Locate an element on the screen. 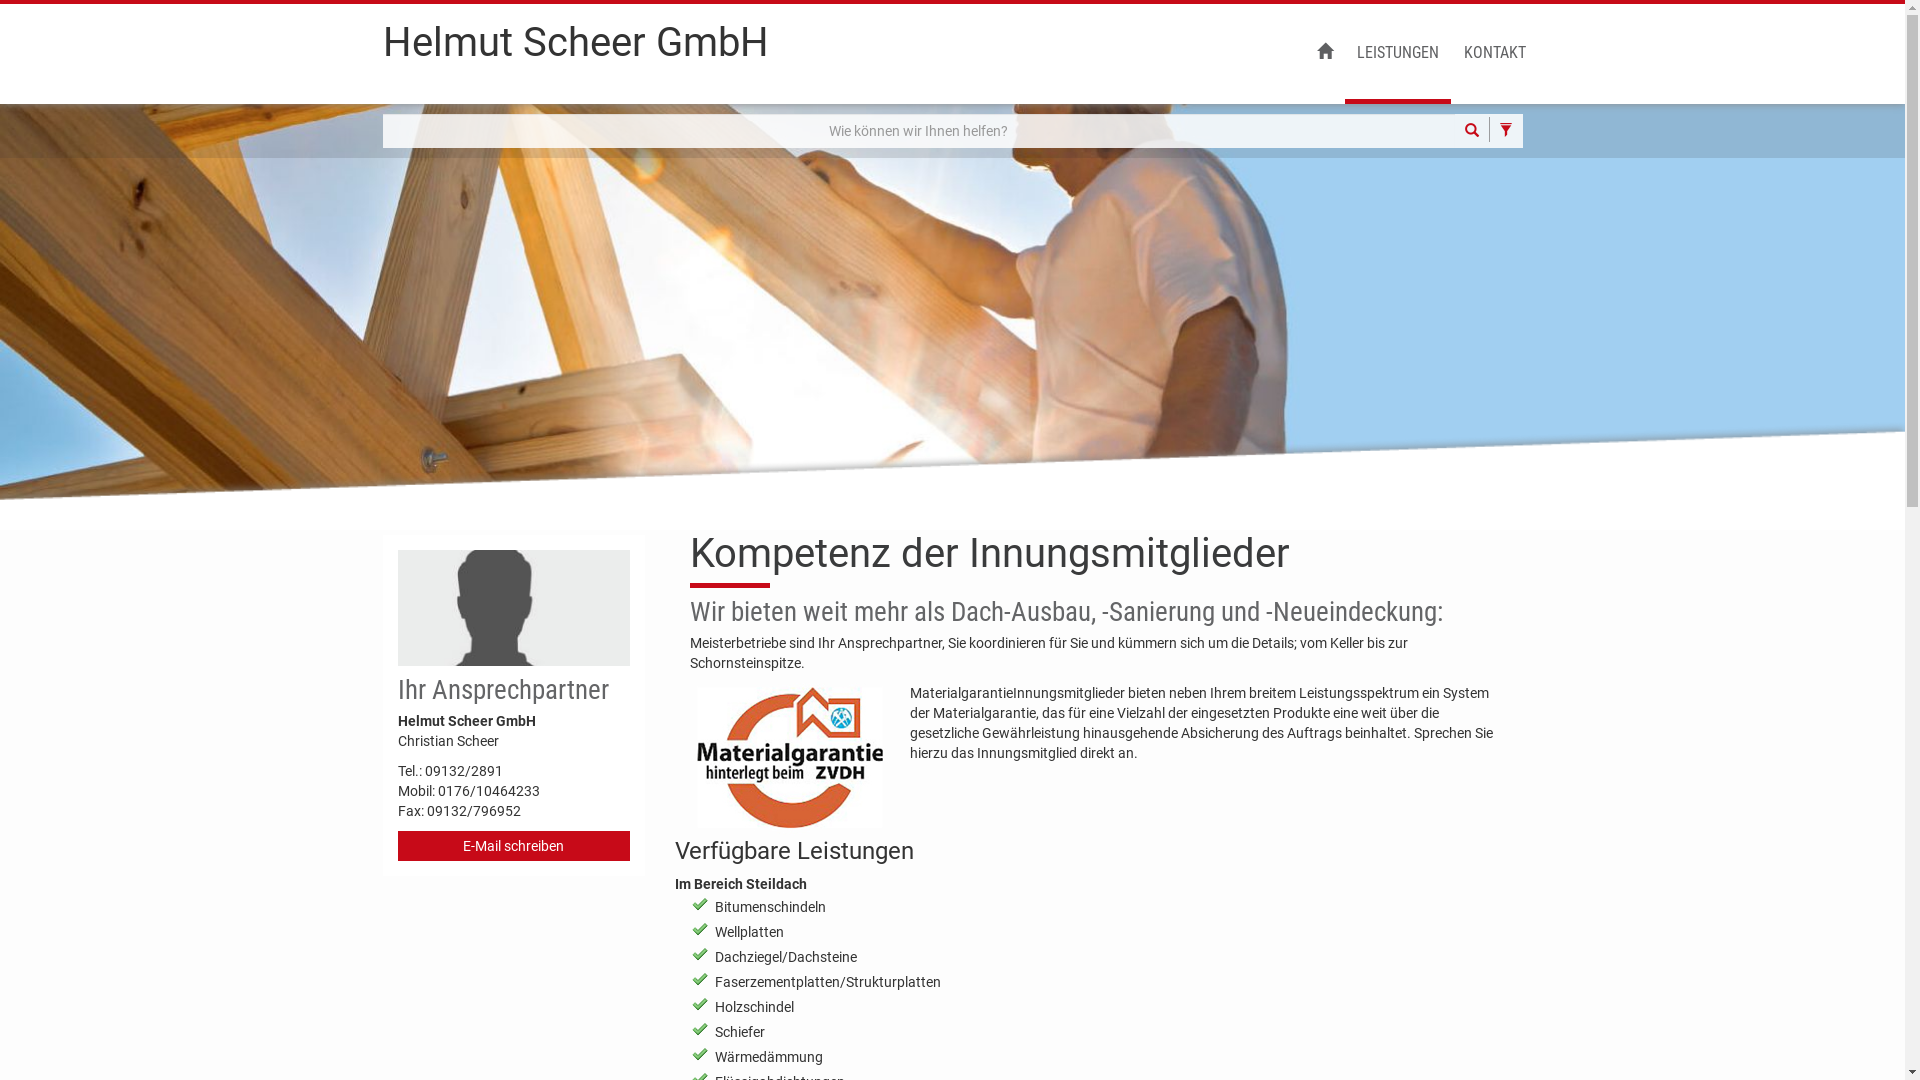 This screenshot has height=1080, width=1920. LEISTUNGEN is located at coordinates (1397, 54).